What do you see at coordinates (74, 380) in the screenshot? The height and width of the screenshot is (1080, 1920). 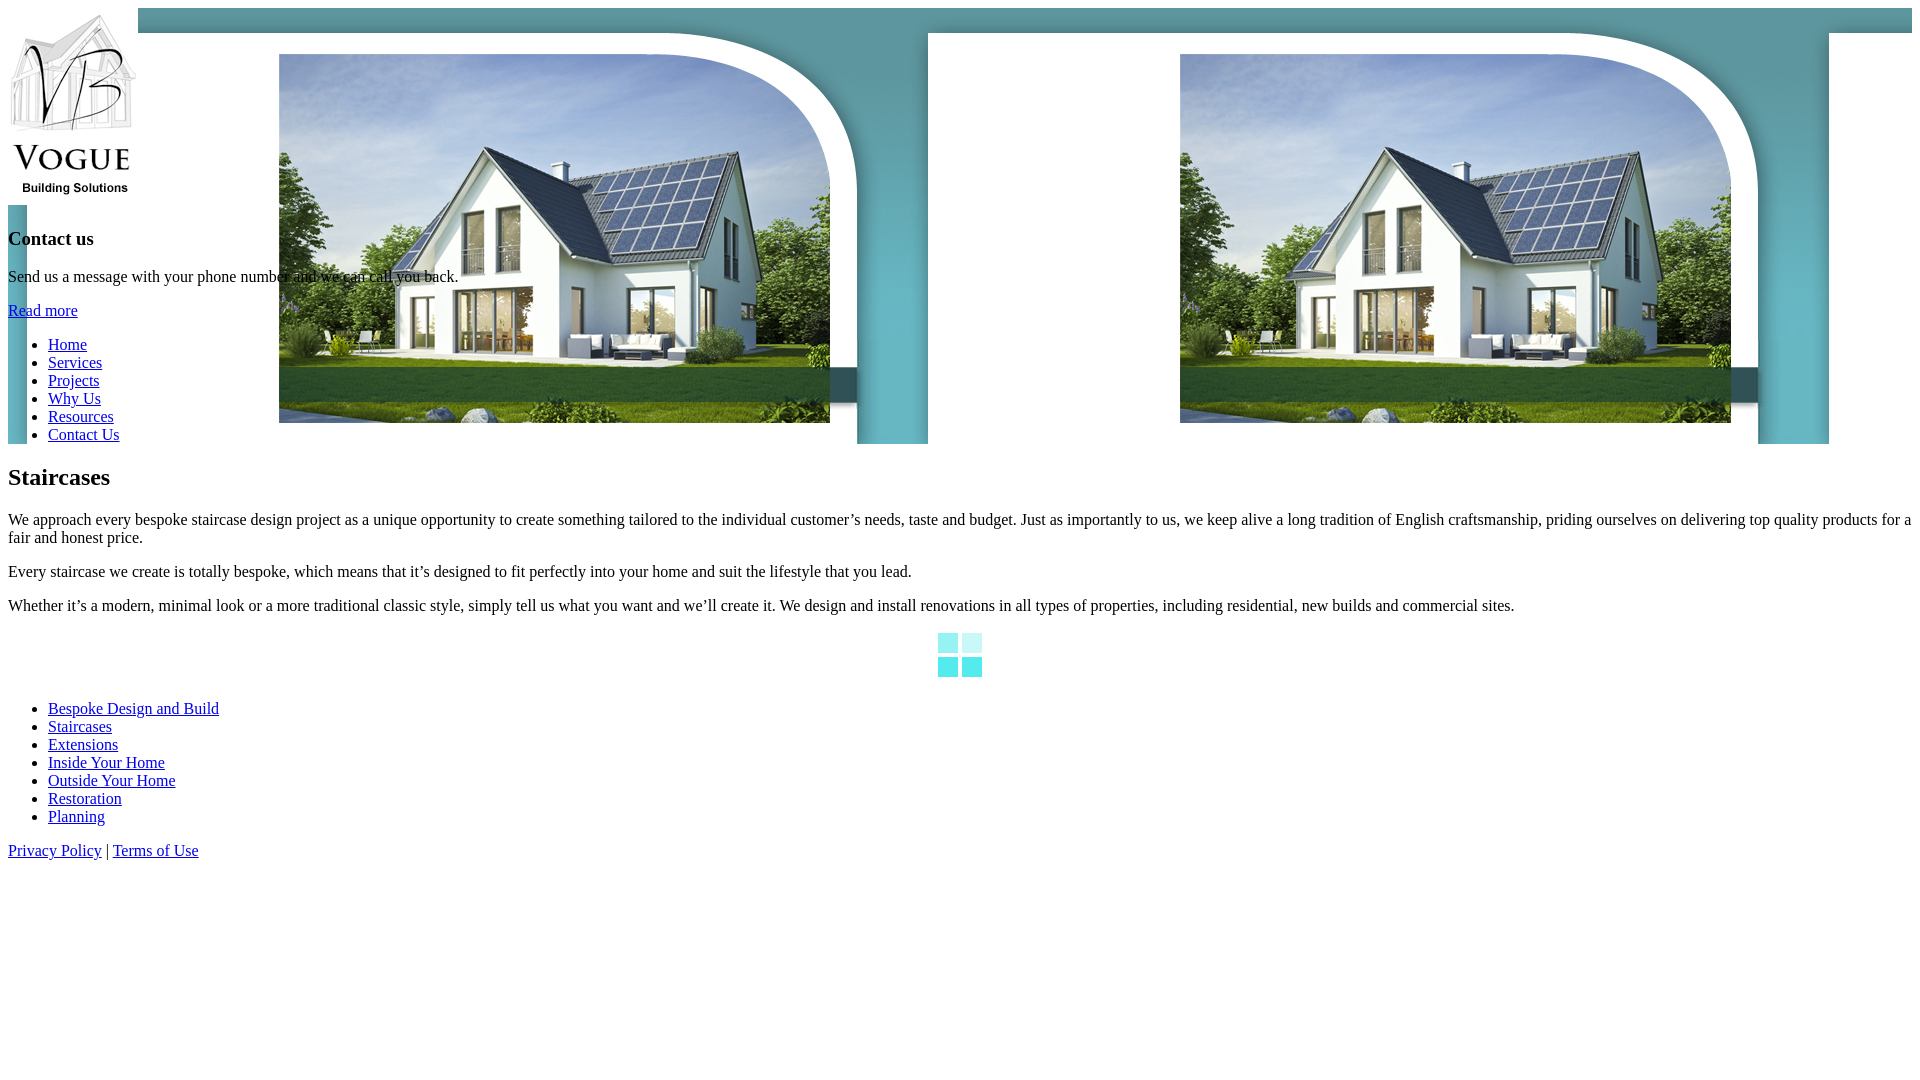 I see `Projects` at bounding box center [74, 380].